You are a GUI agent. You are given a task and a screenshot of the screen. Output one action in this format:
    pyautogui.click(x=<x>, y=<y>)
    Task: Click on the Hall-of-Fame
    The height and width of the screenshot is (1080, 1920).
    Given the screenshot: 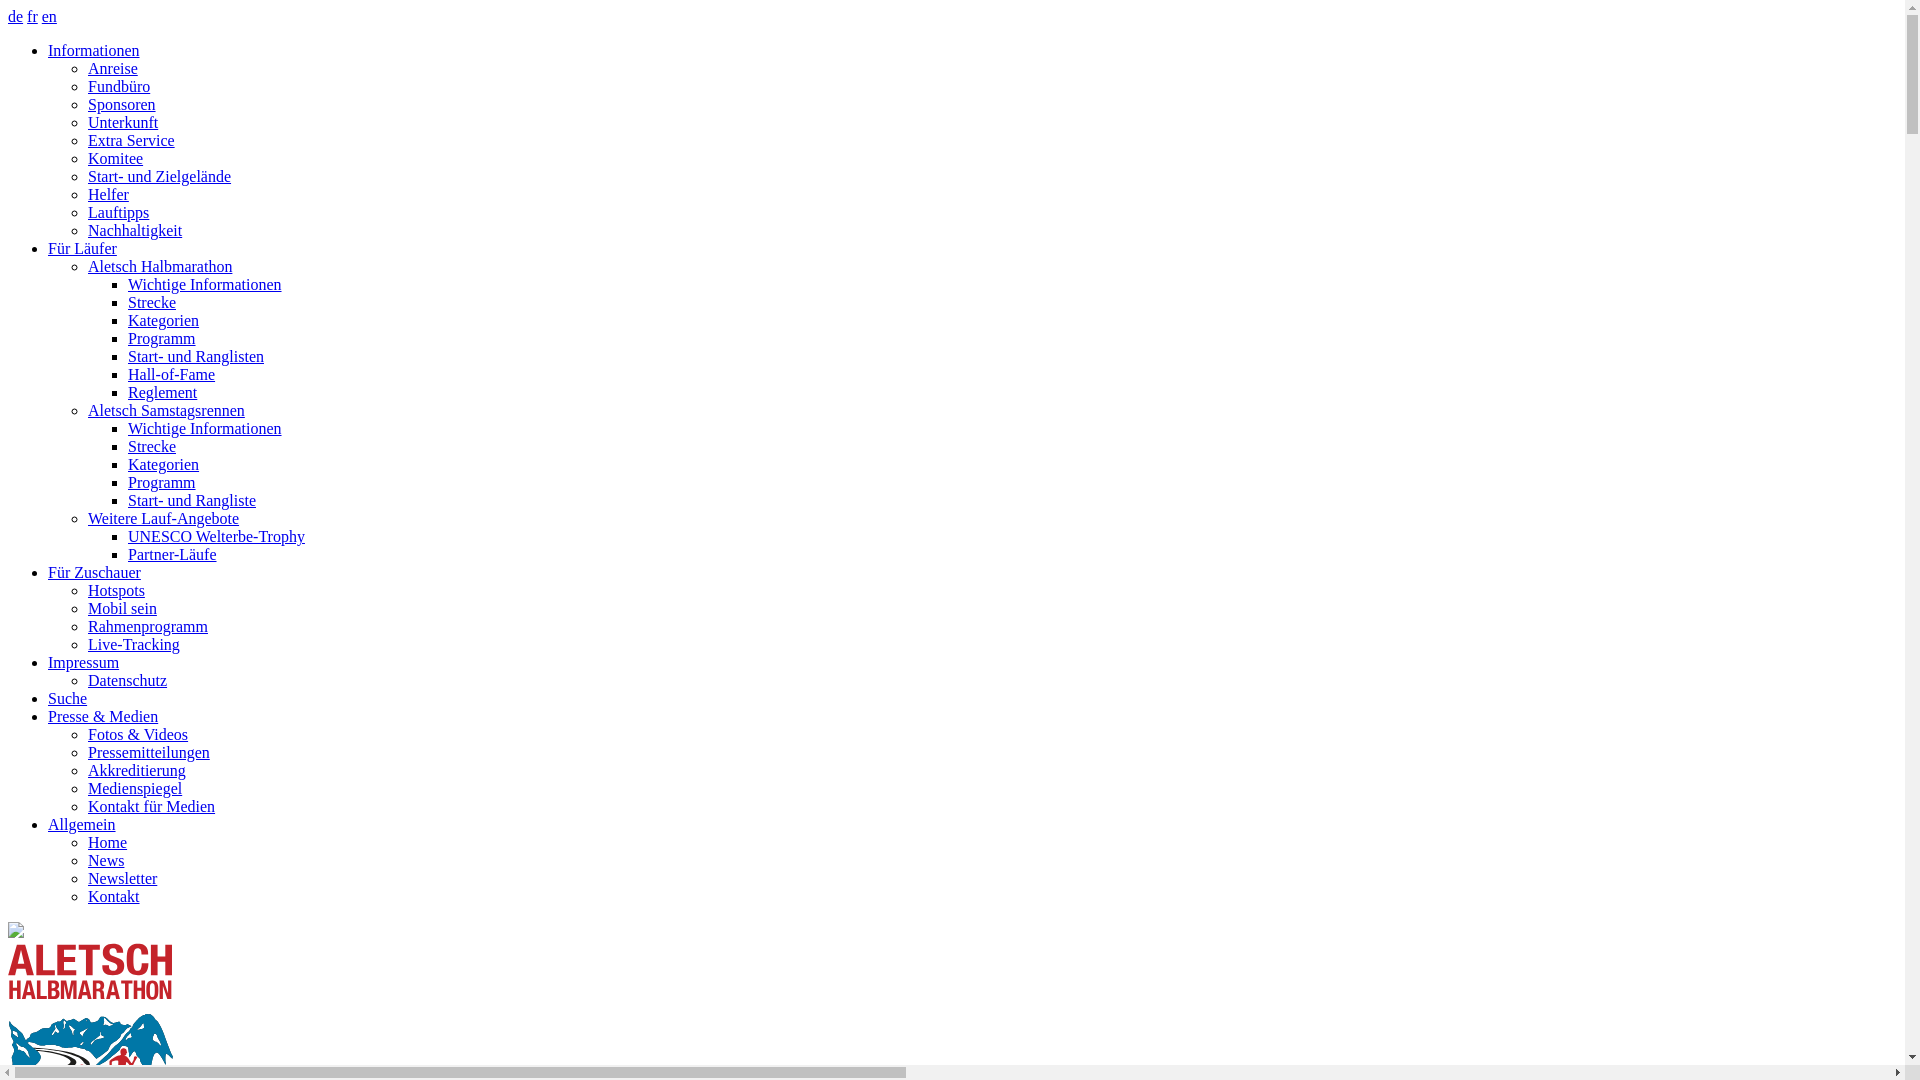 What is the action you would take?
    pyautogui.click(x=172, y=374)
    